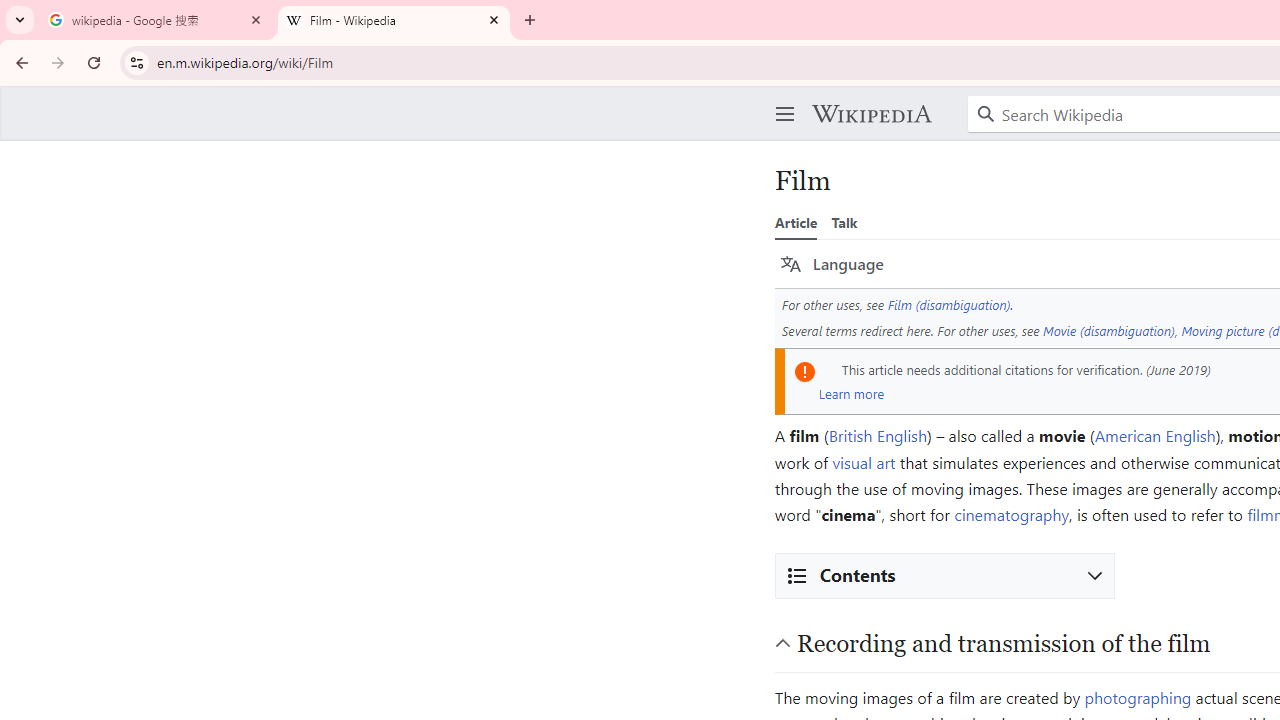 This screenshot has width=1280, height=720. Describe the element at coordinates (871, 114) in the screenshot. I see `Wikipedia` at that location.